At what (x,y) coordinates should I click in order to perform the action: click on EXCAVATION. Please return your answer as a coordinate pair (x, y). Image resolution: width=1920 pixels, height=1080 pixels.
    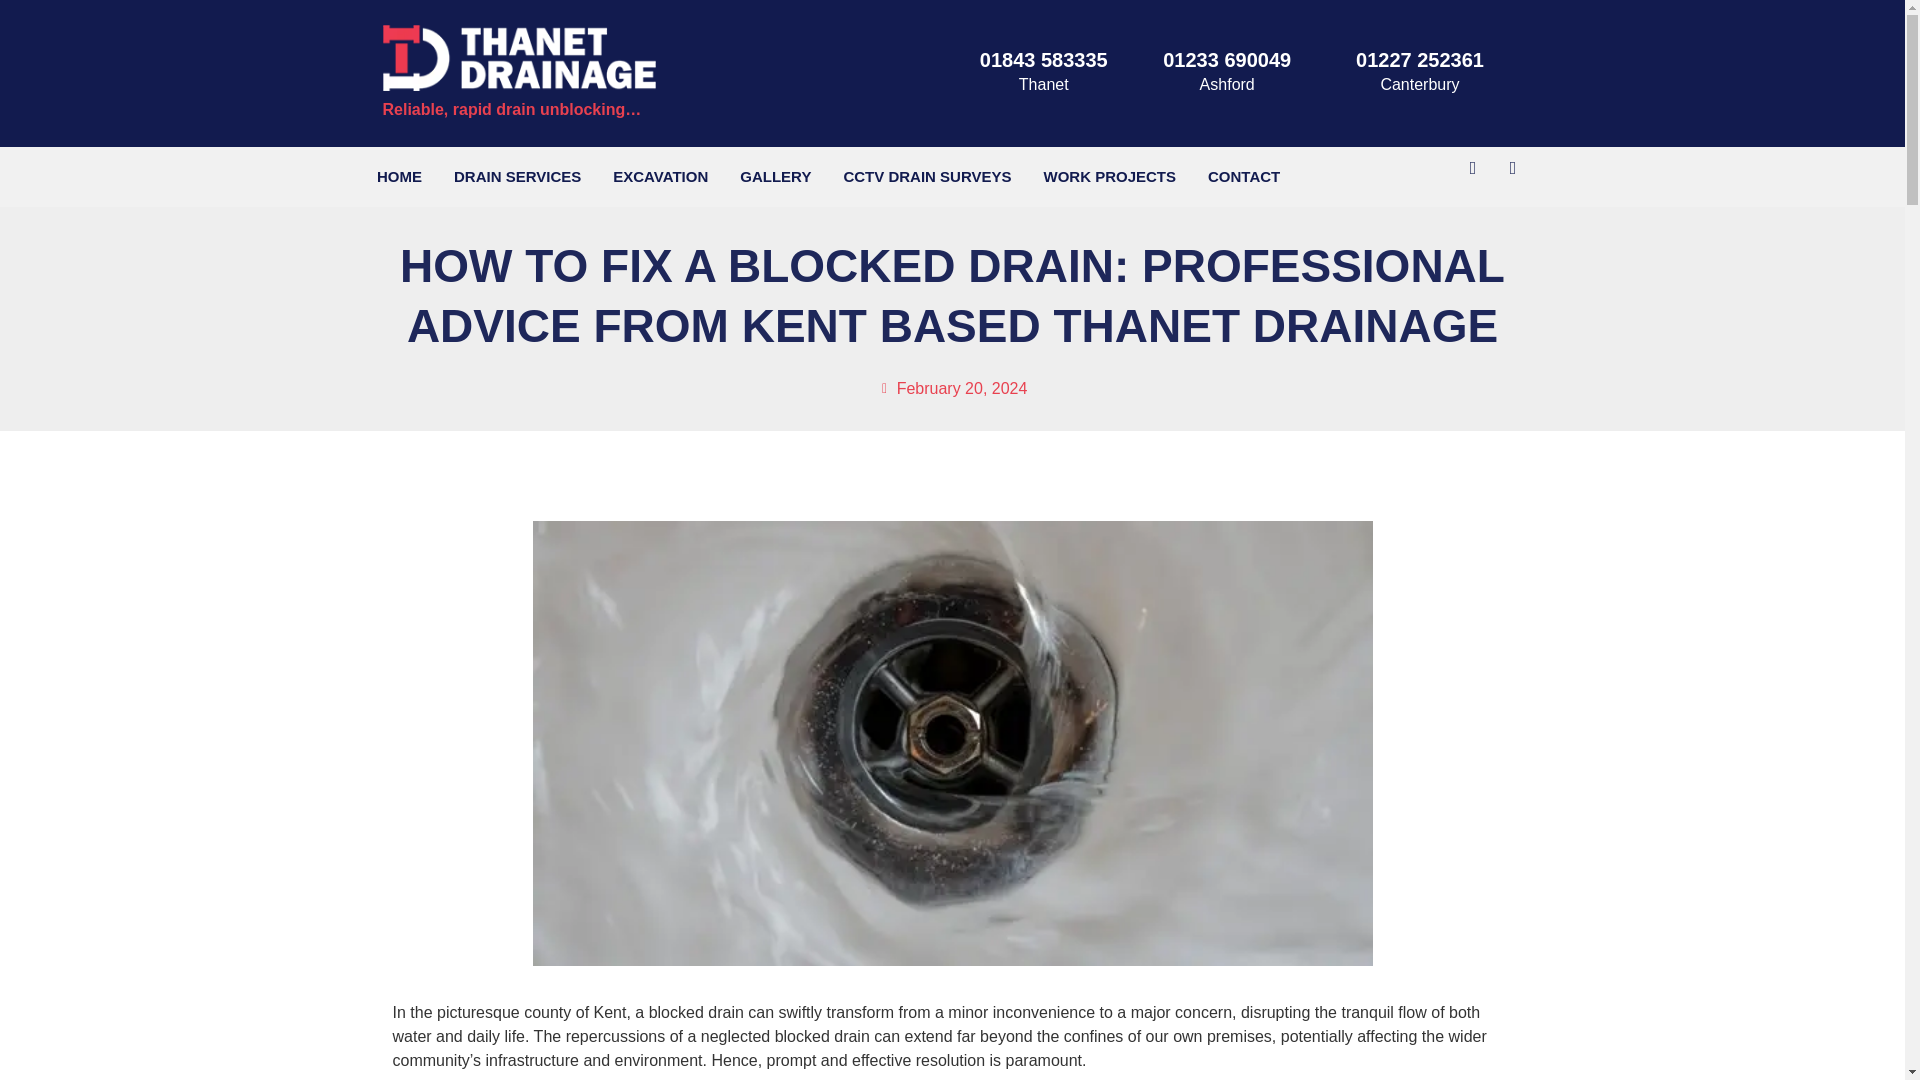
    Looking at the image, I should click on (660, 177).